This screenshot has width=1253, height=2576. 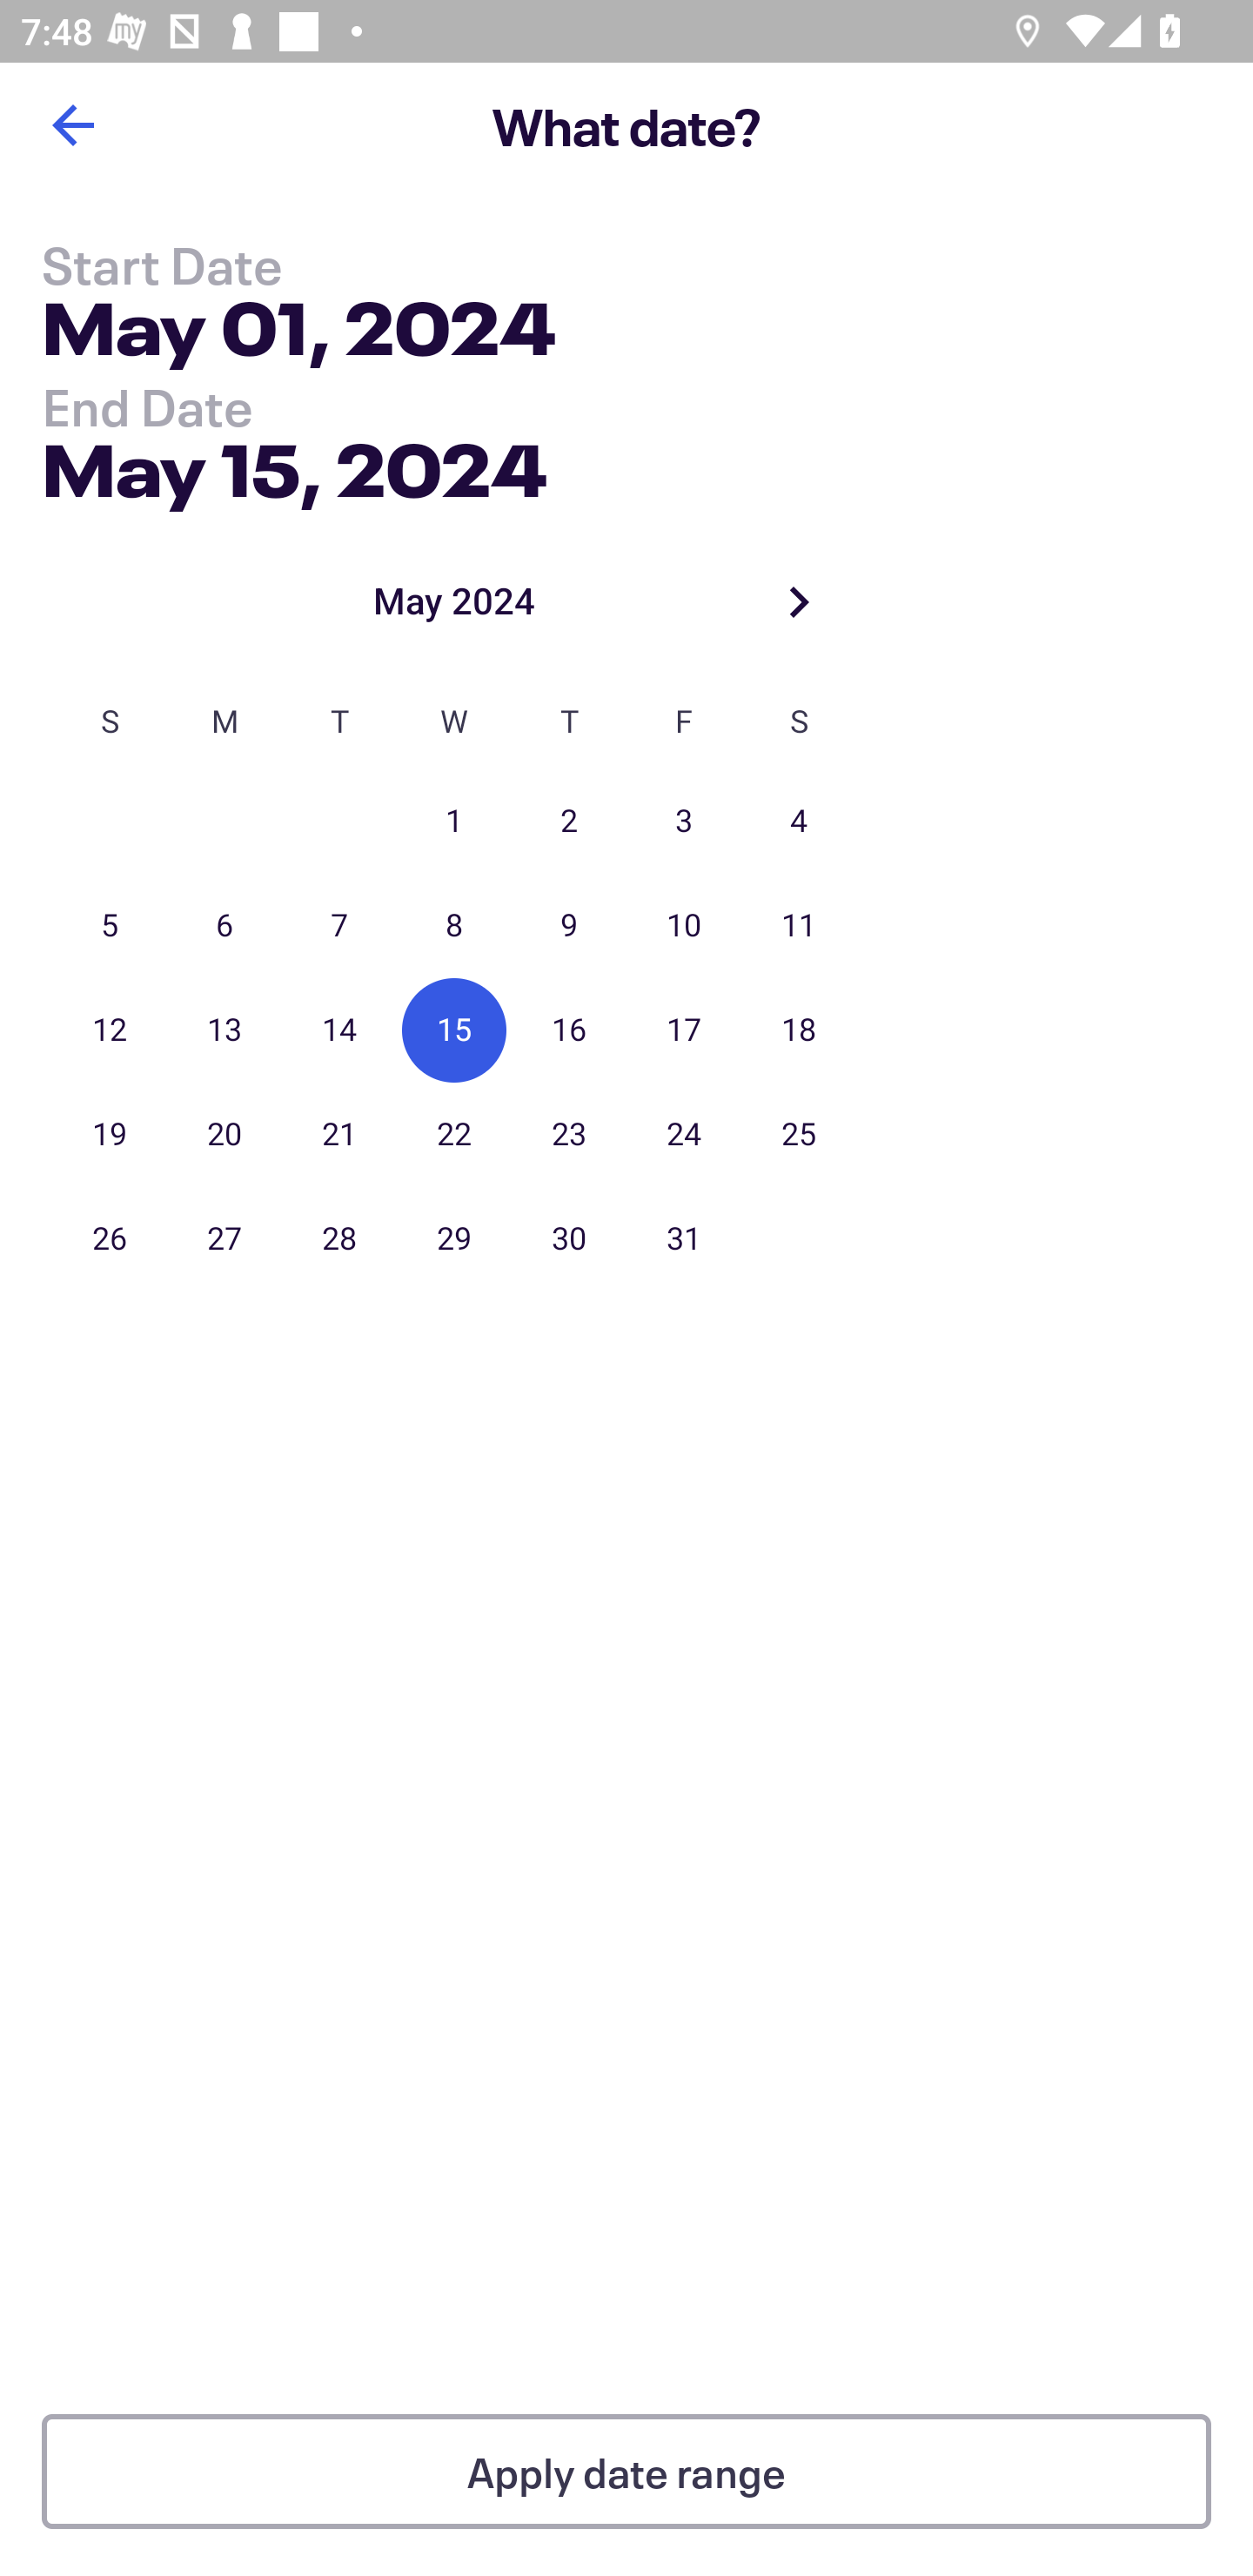 What do you see at coordinates (799, 1135) in the screenshot?
I see `25 25 May 2024` at bounding box center [799, 1135].